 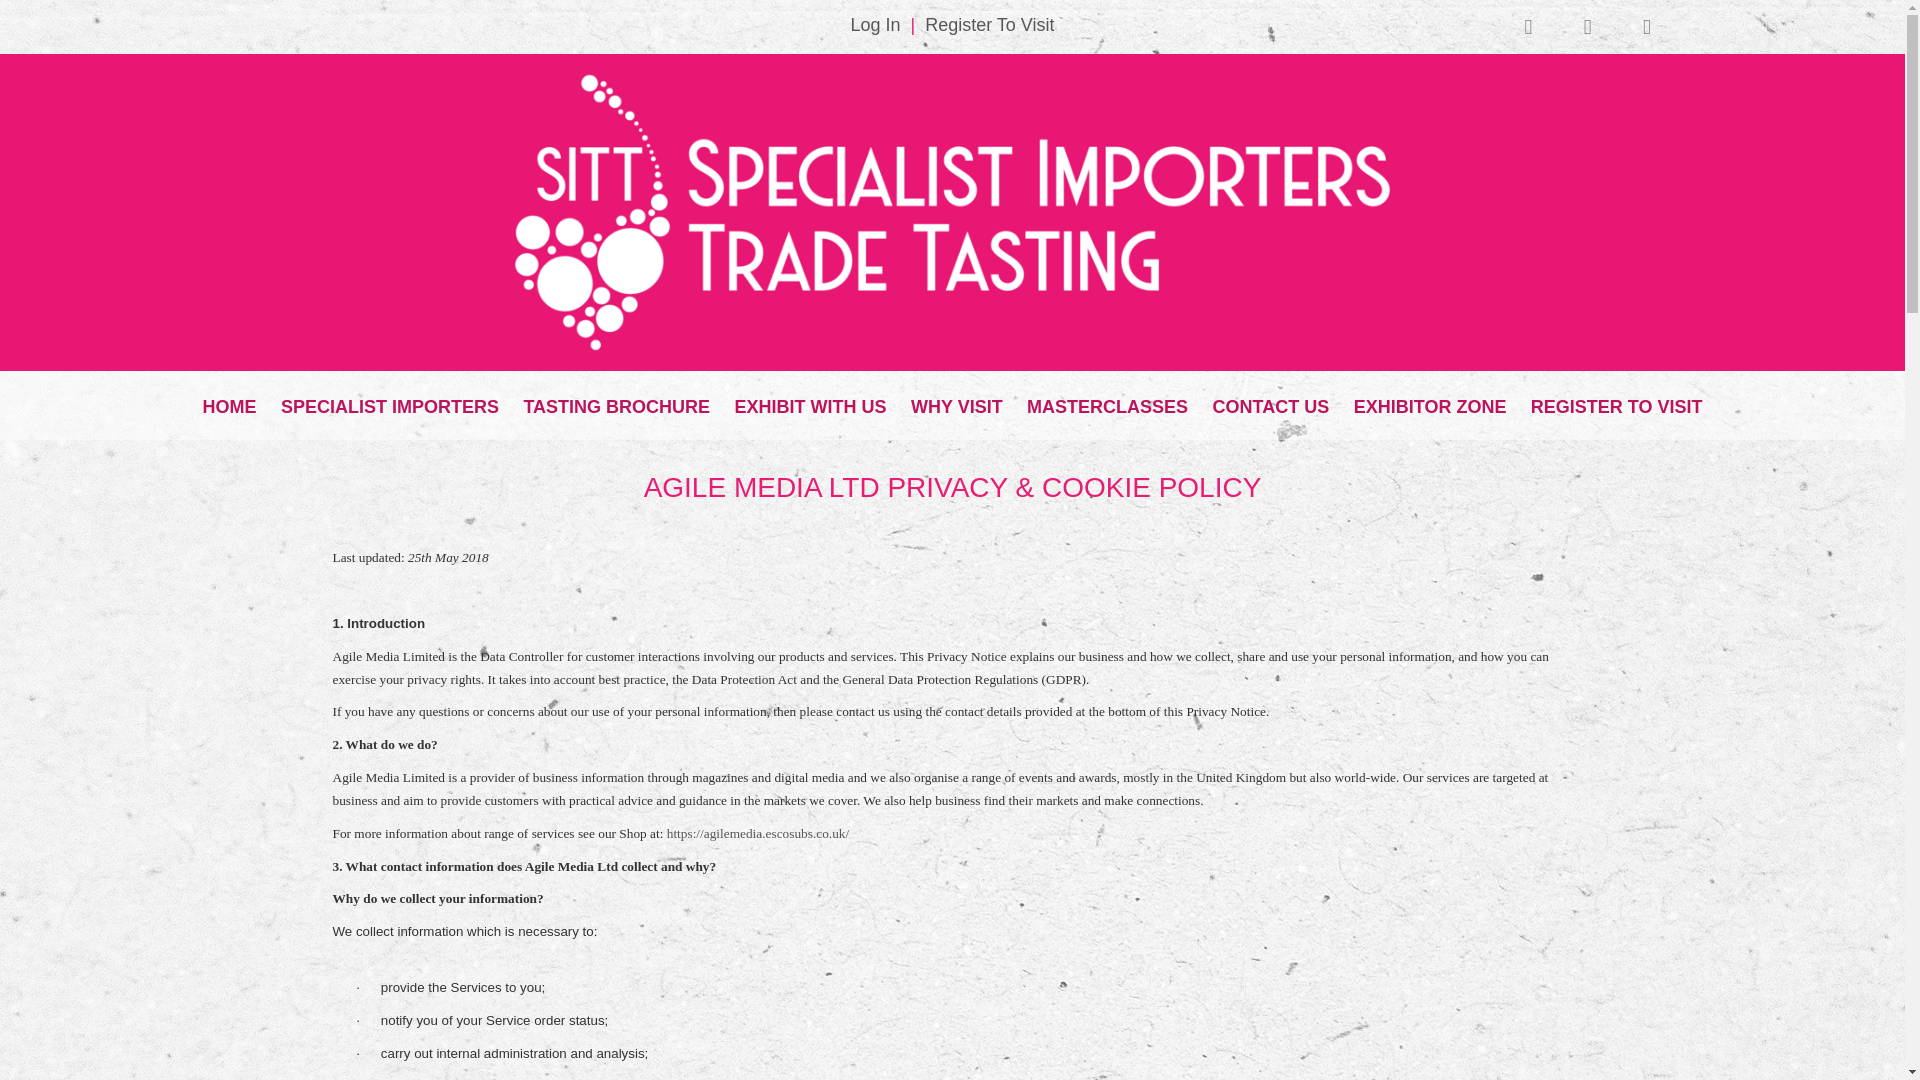 I want to click on REGISTER TO VISIT, so click(x=1616, y=401).